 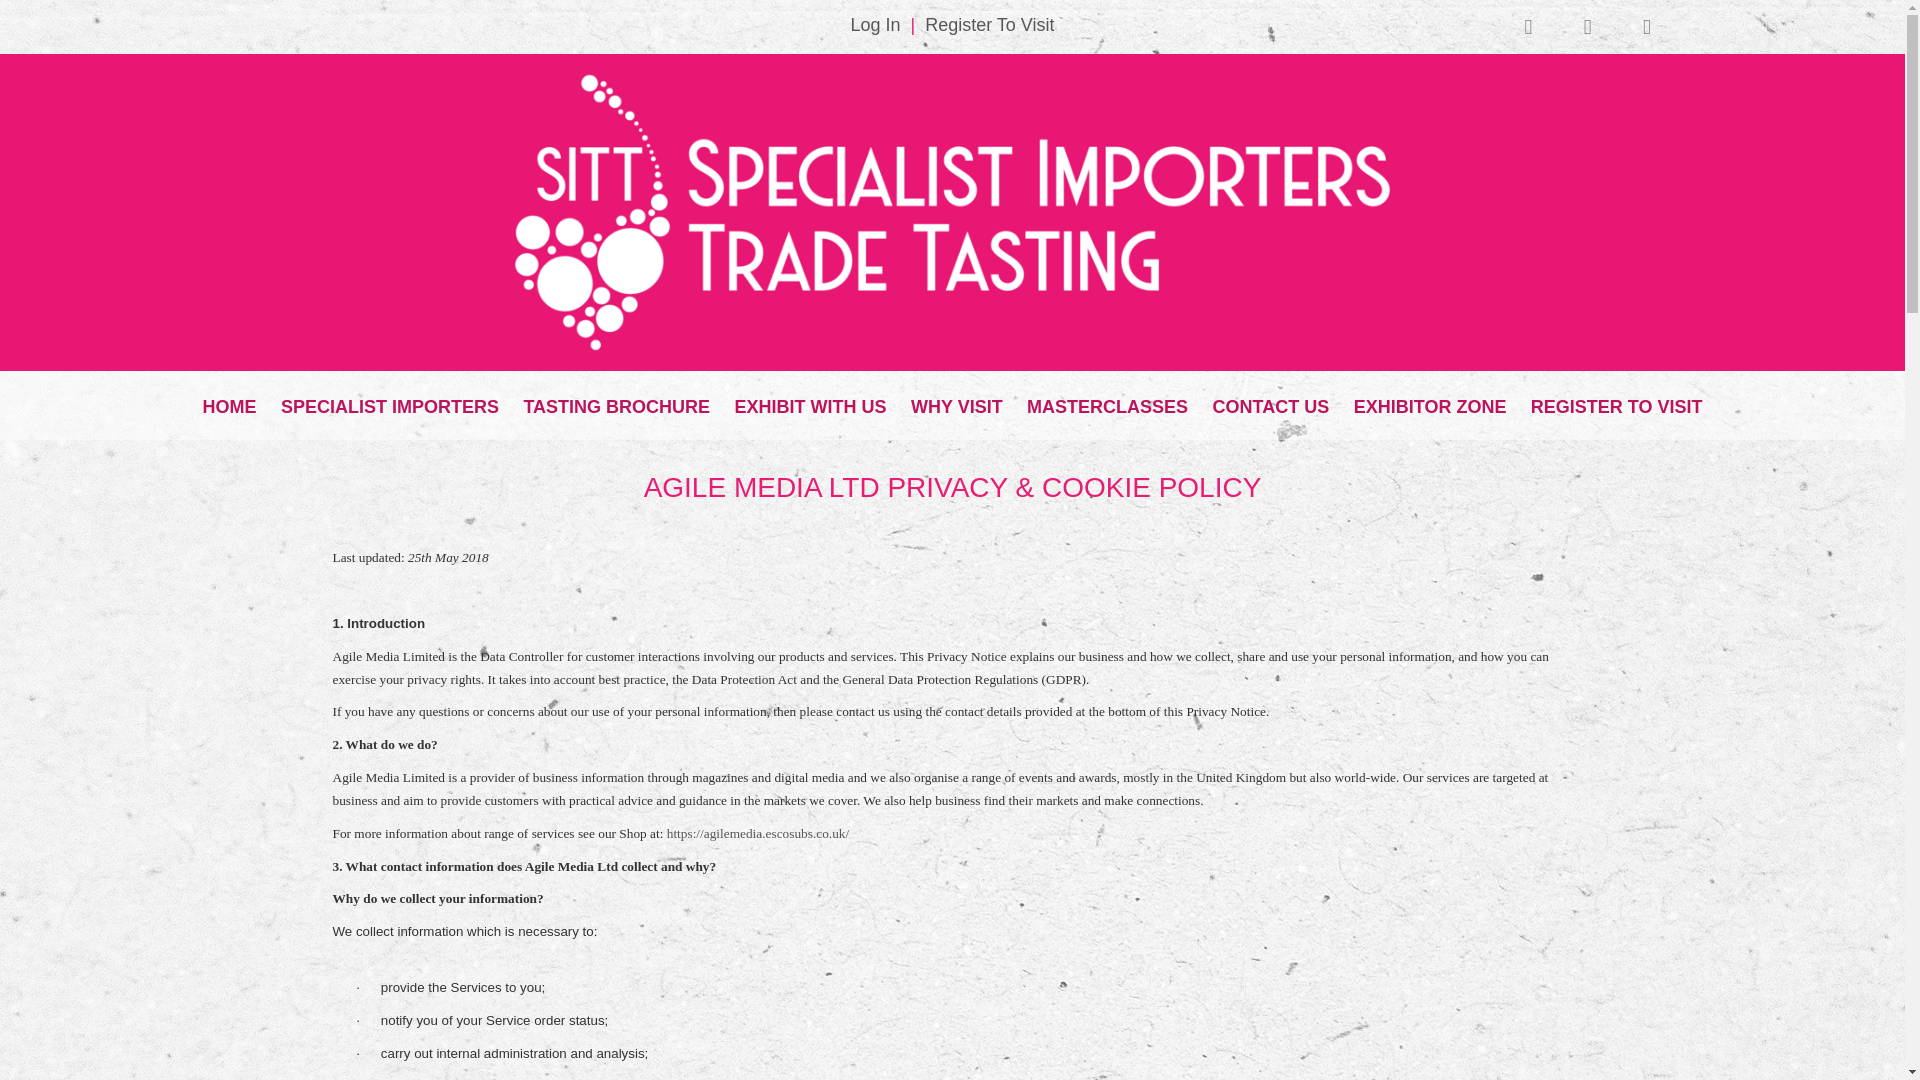 I want to click on REGISTER TO VISIT, so click(x=1616, y=401).